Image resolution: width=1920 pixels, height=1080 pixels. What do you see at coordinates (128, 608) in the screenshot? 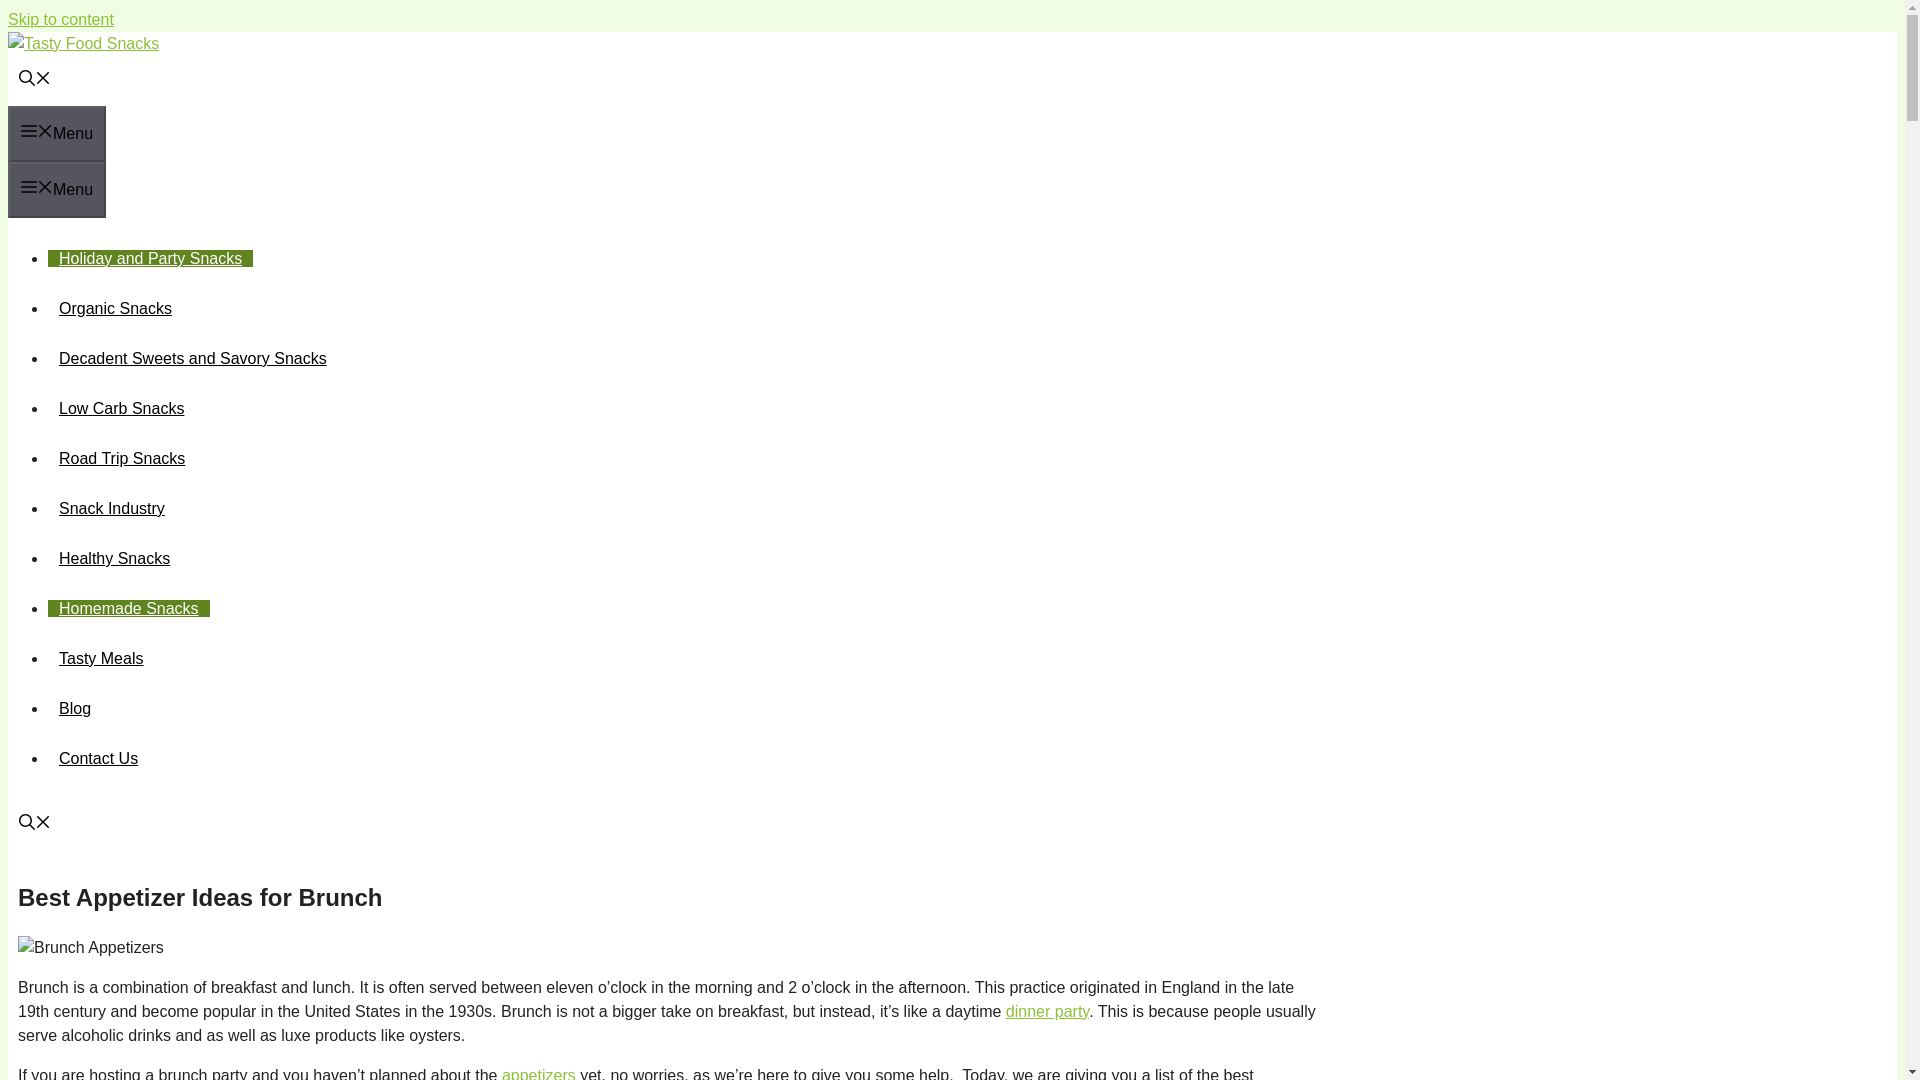
I see `Homemade Snacks` at bounding box center [128, 608].